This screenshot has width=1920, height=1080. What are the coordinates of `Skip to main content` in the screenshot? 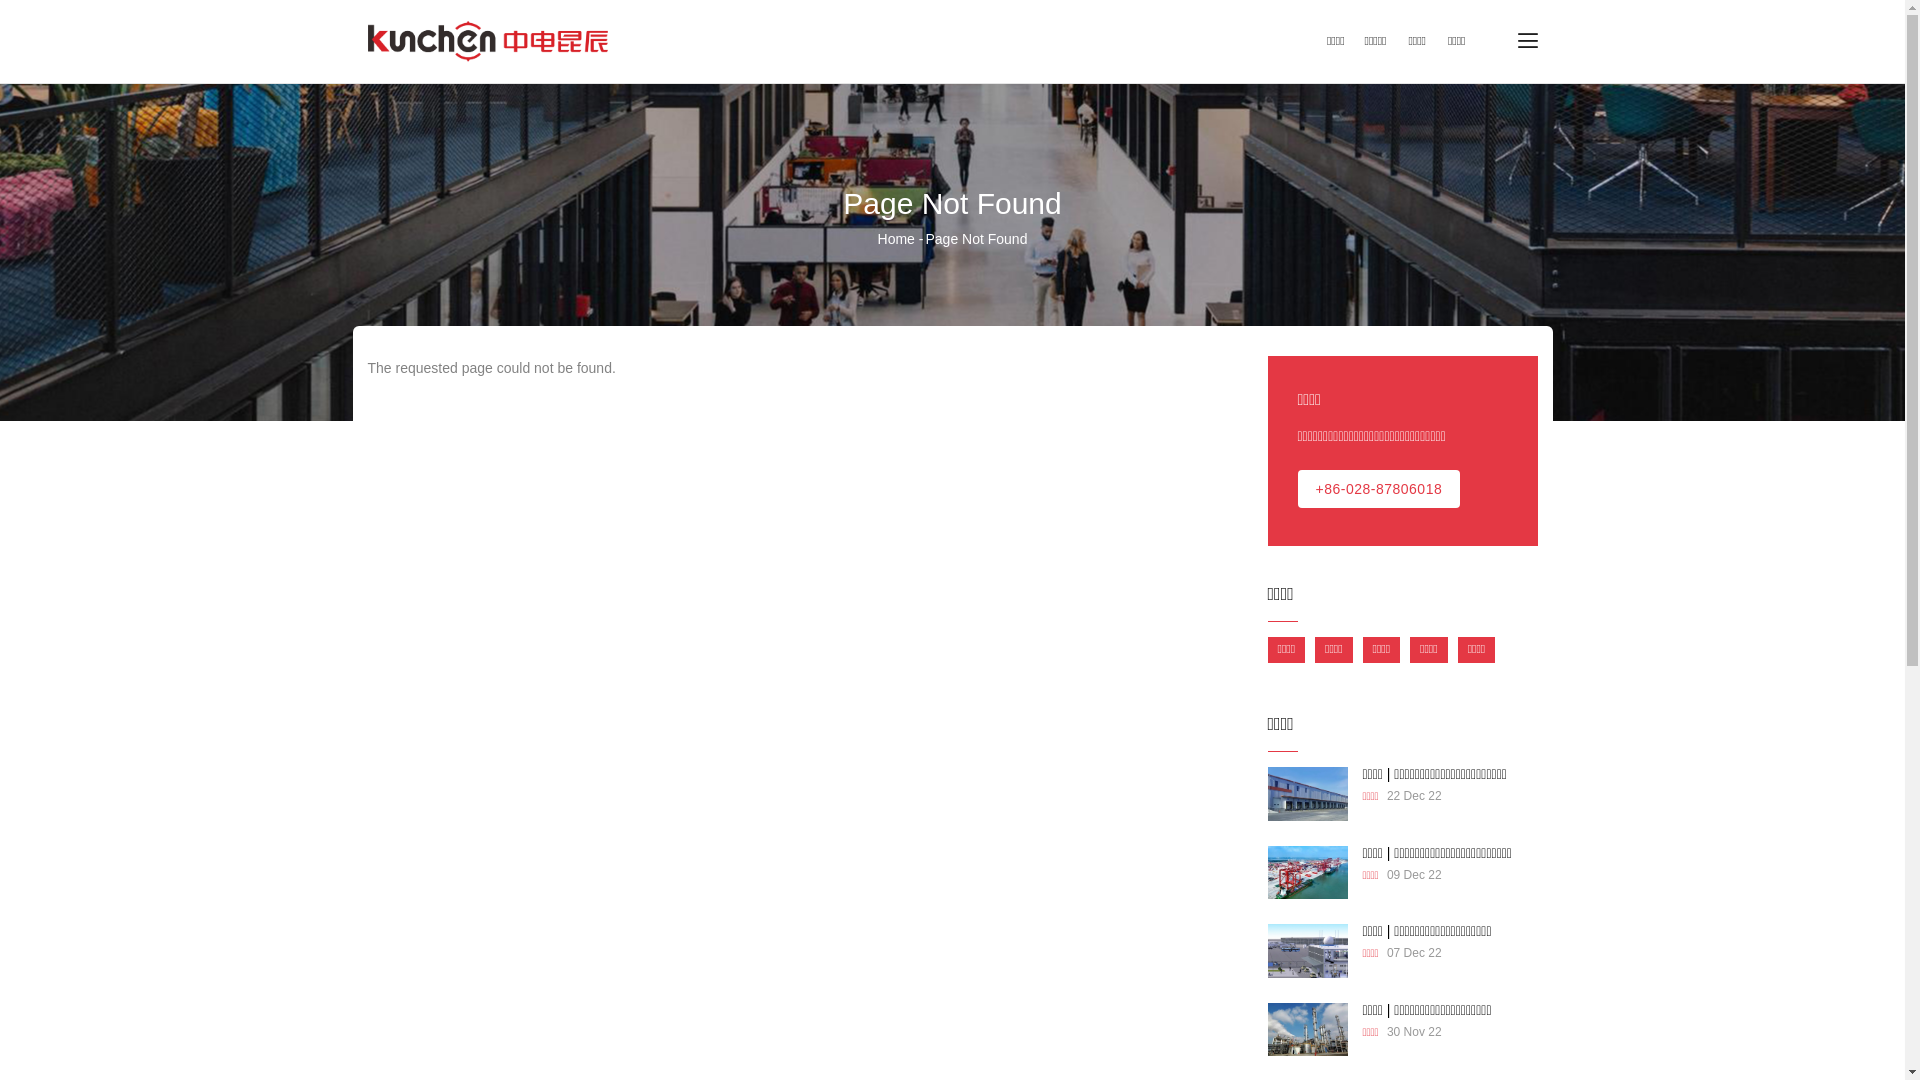 It's located at (0, 0).